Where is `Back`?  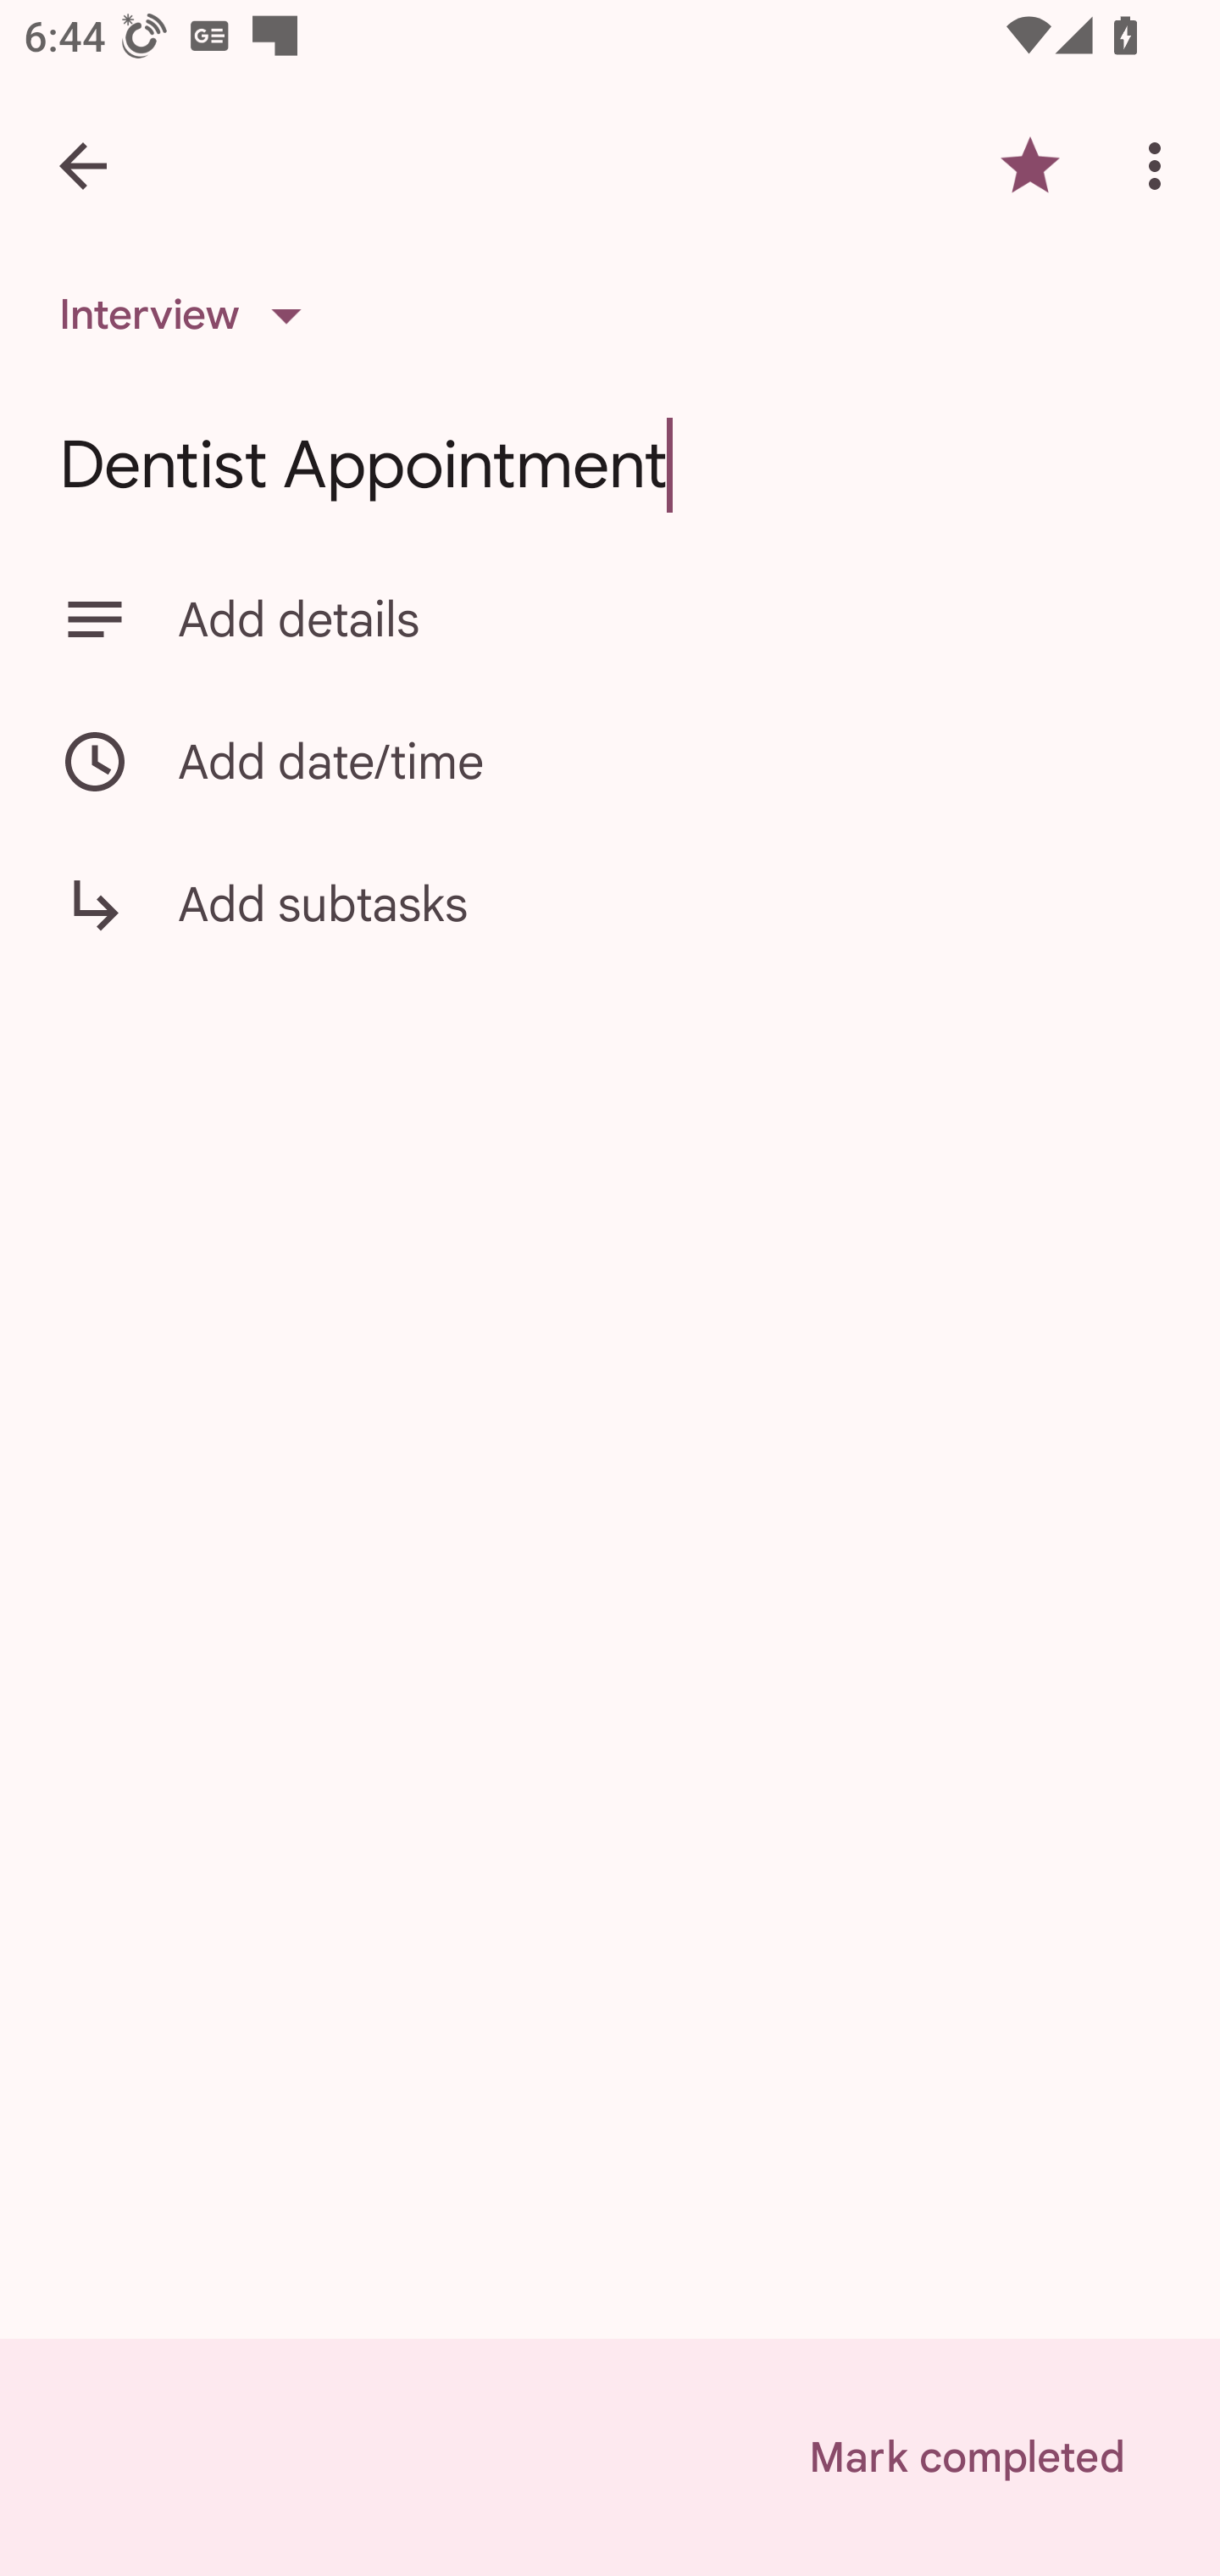 Back is located at coordinates (83, 166).